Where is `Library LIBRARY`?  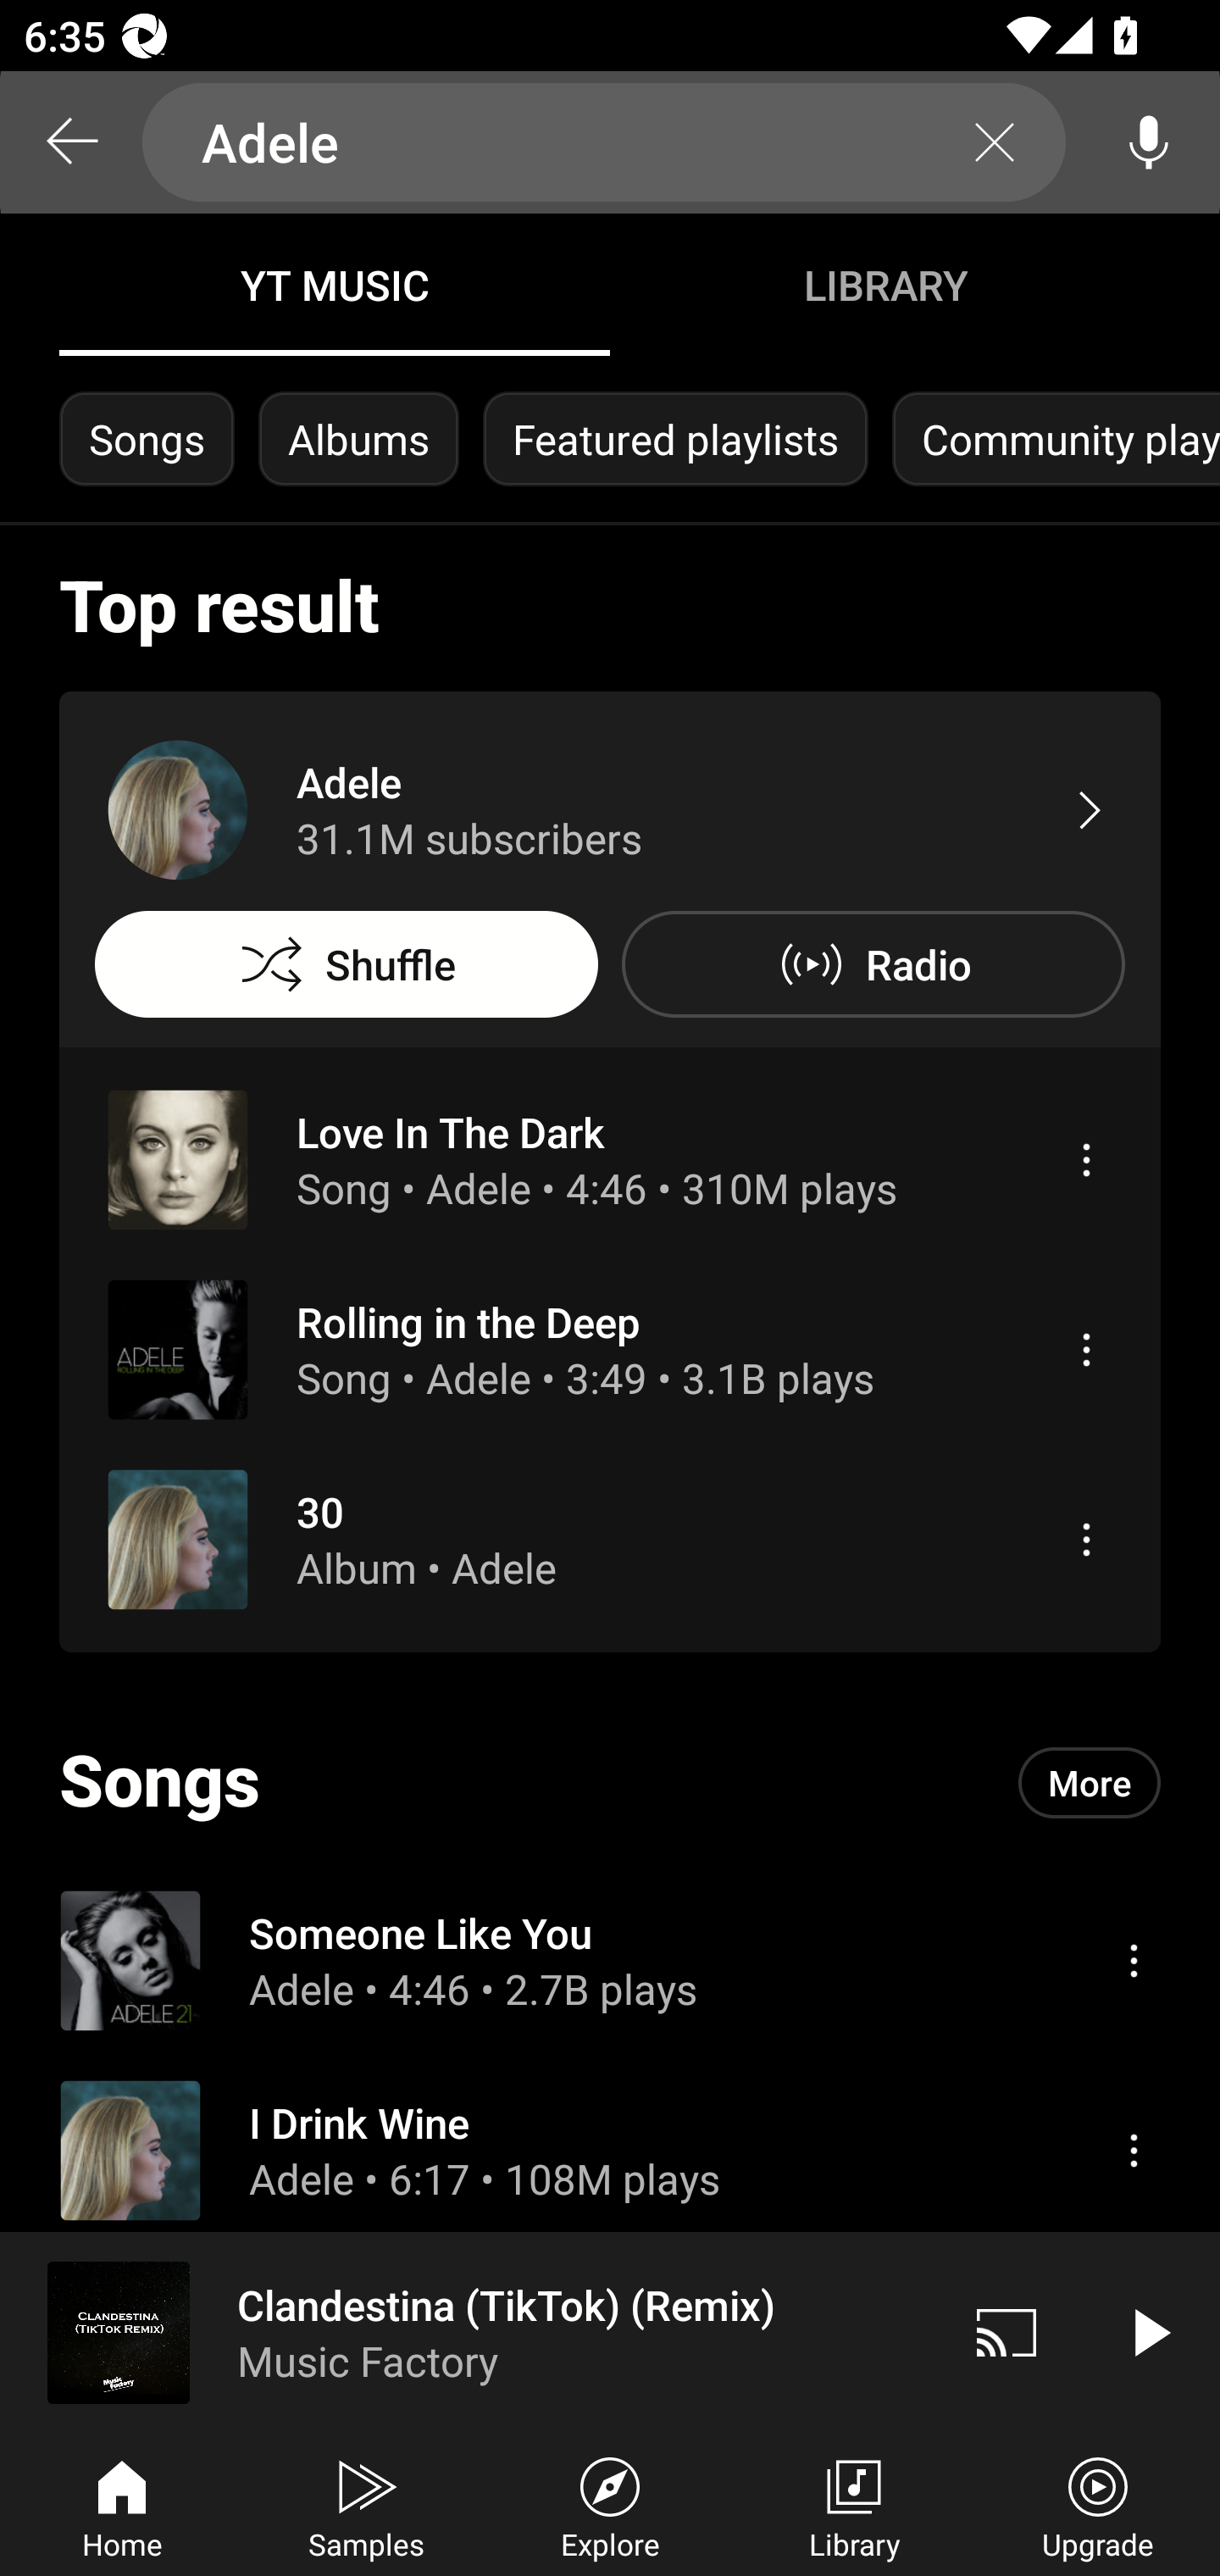
Library LIBRARY is located at coordinates (884, 285).